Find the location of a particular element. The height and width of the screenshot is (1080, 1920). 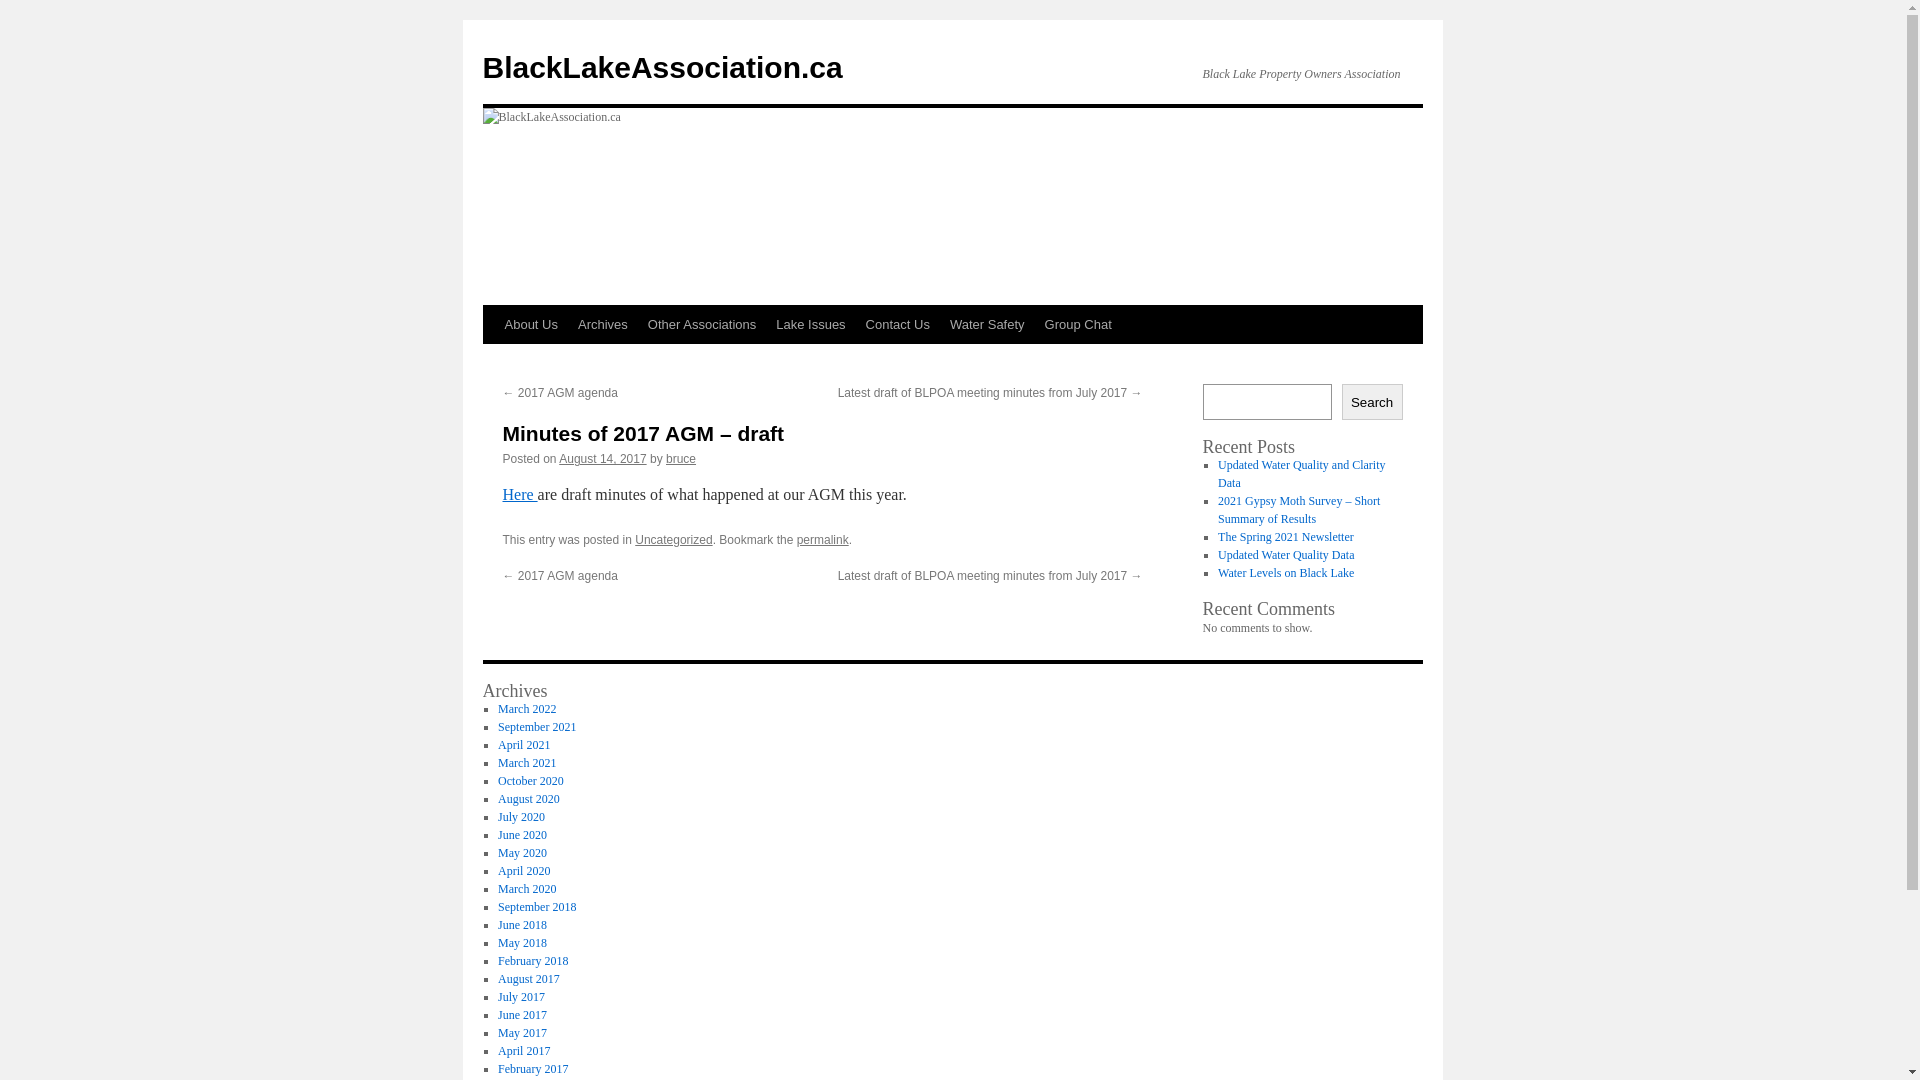

May 2017 is located at coordinates (522, 1033).